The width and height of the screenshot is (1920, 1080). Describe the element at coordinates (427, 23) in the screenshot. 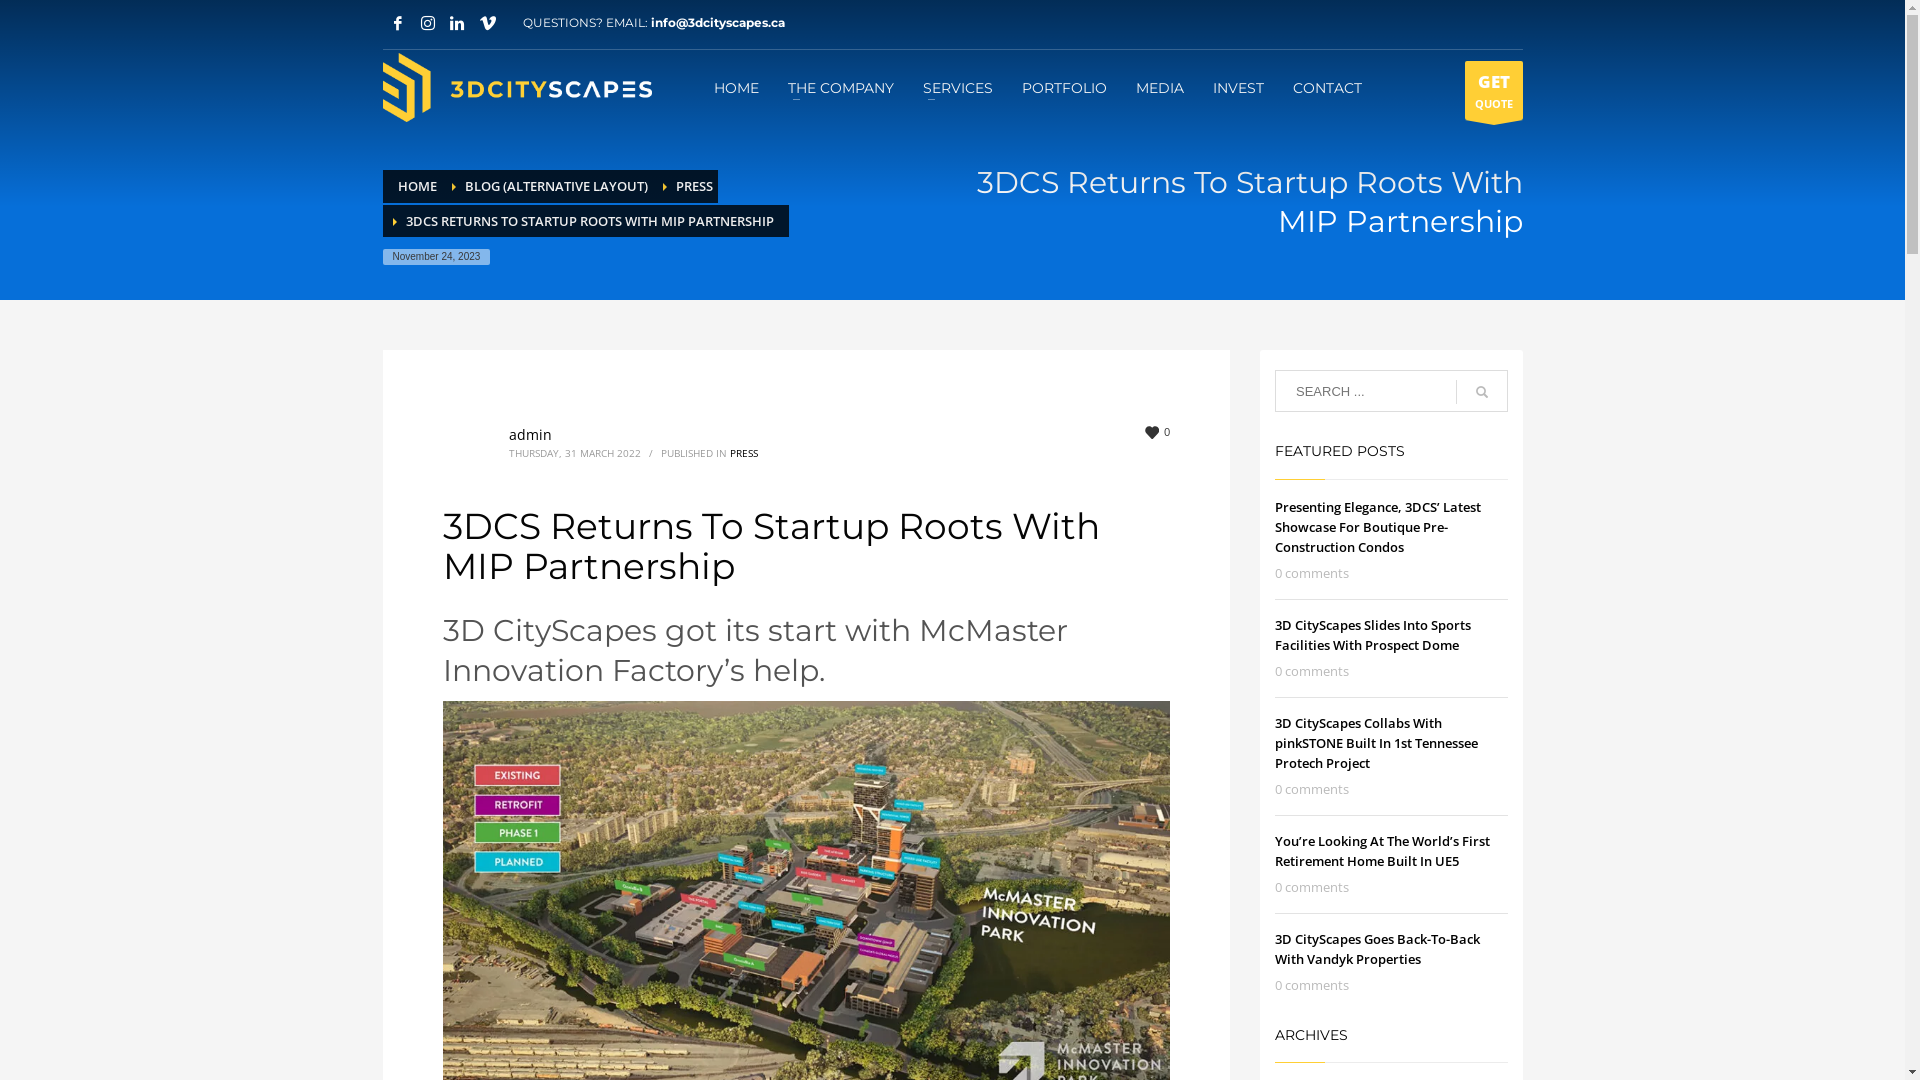

I see `Instagram` at that location.